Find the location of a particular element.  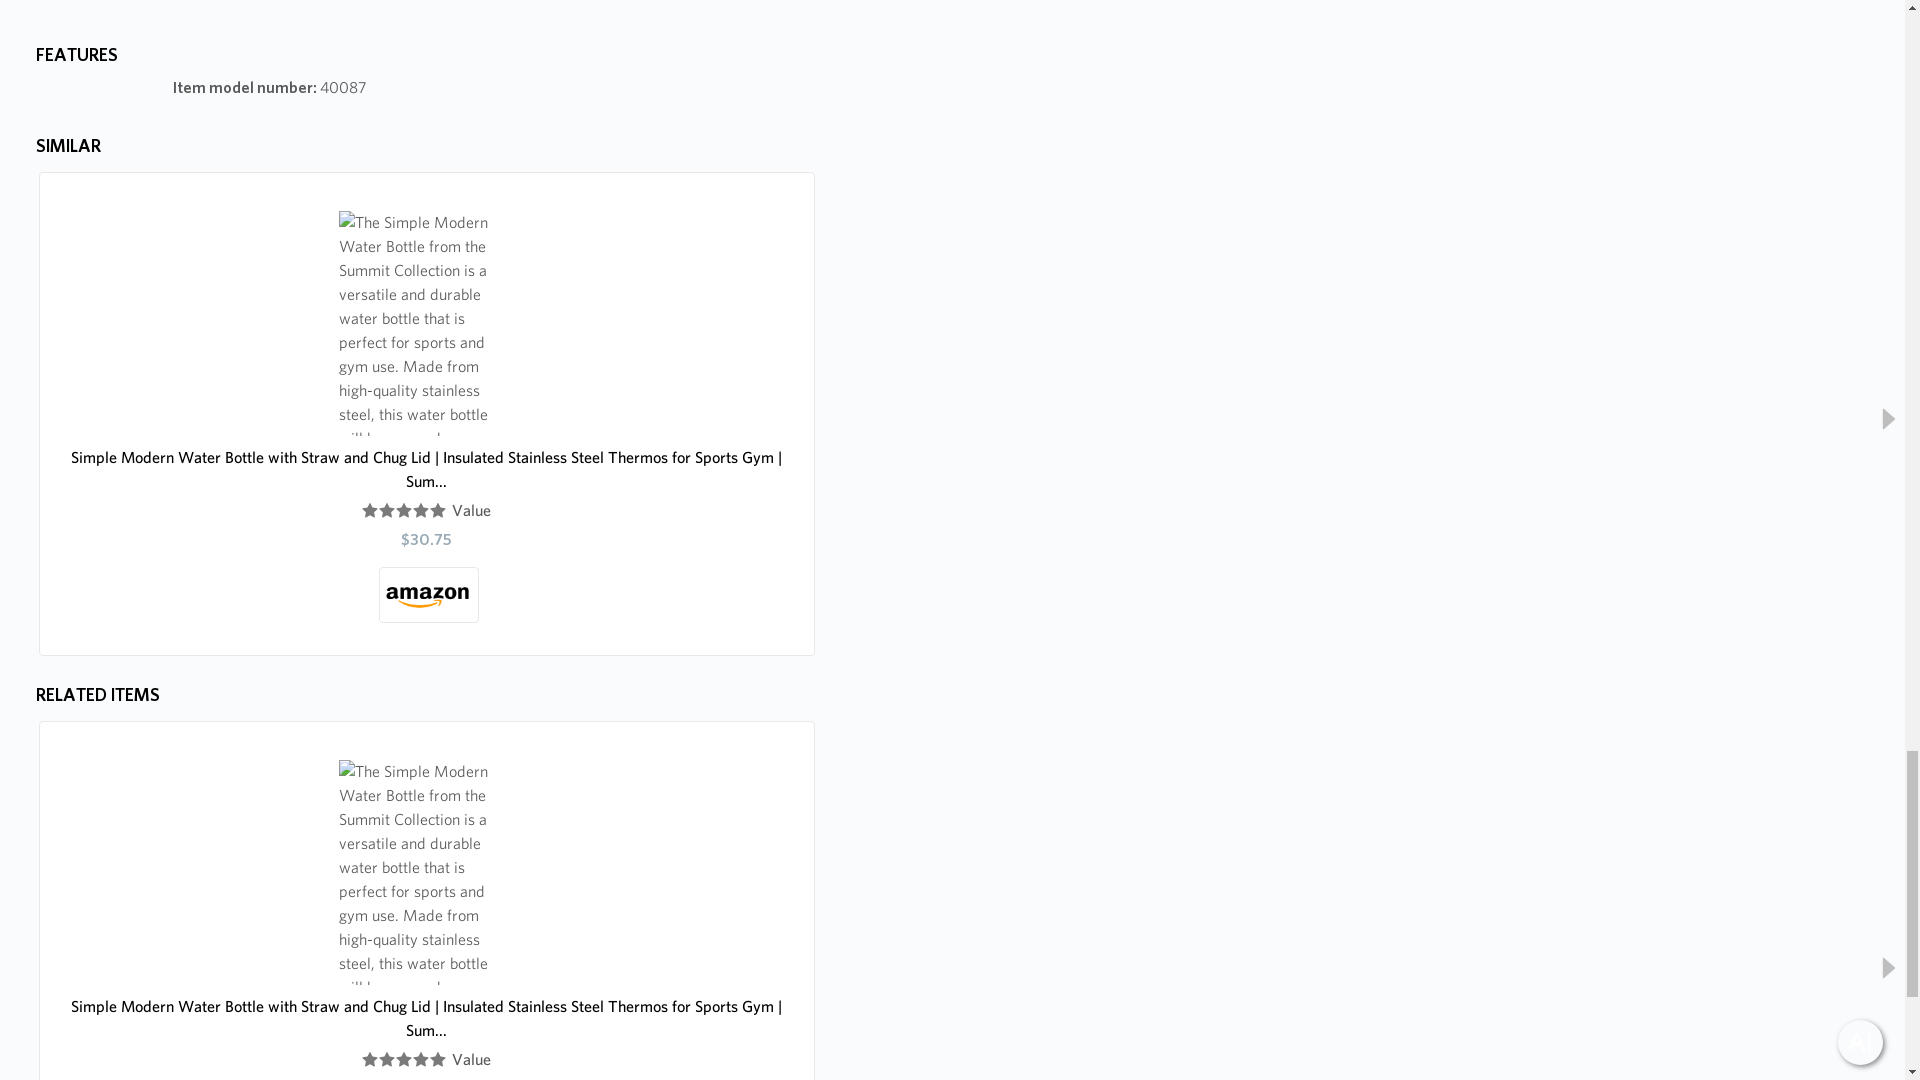

4.5 is located at coordinates (404, 511).